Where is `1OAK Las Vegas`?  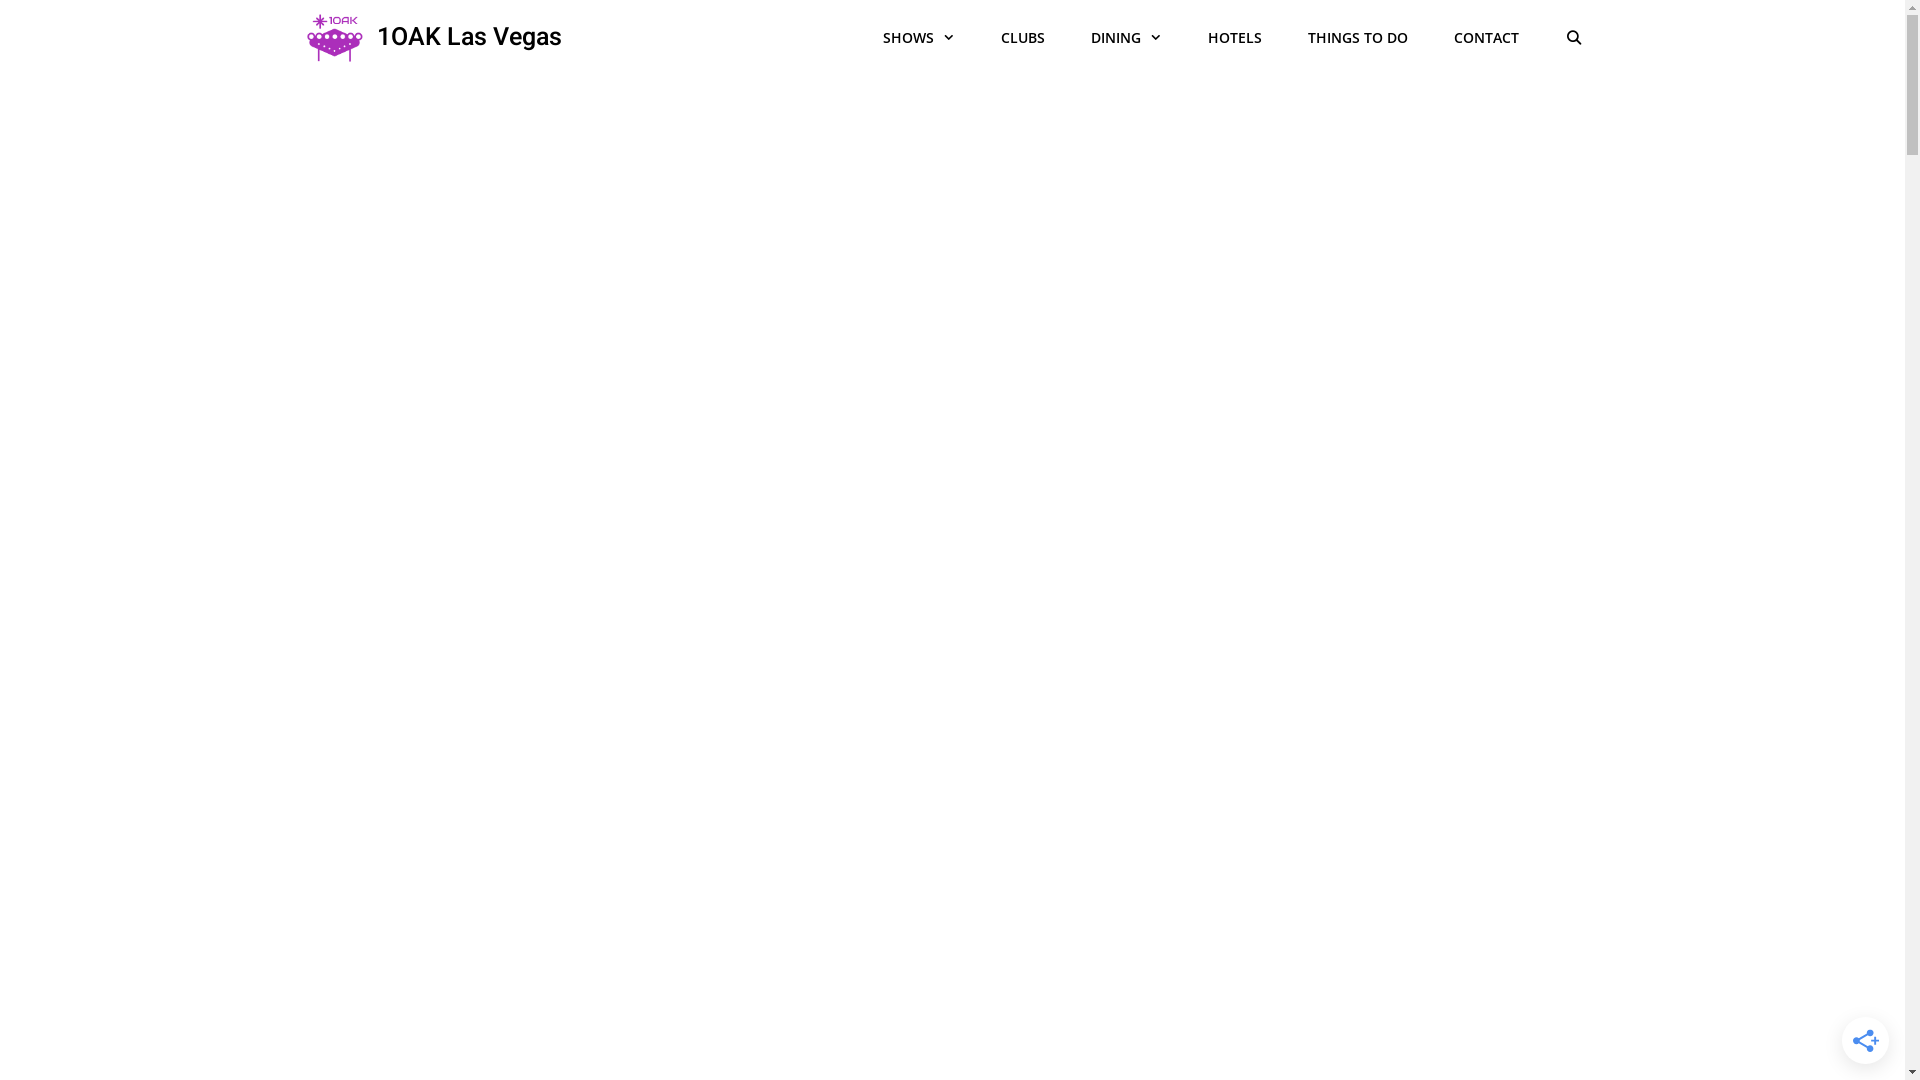 1OAK Las Vegas is located at coordinates (470, 38).